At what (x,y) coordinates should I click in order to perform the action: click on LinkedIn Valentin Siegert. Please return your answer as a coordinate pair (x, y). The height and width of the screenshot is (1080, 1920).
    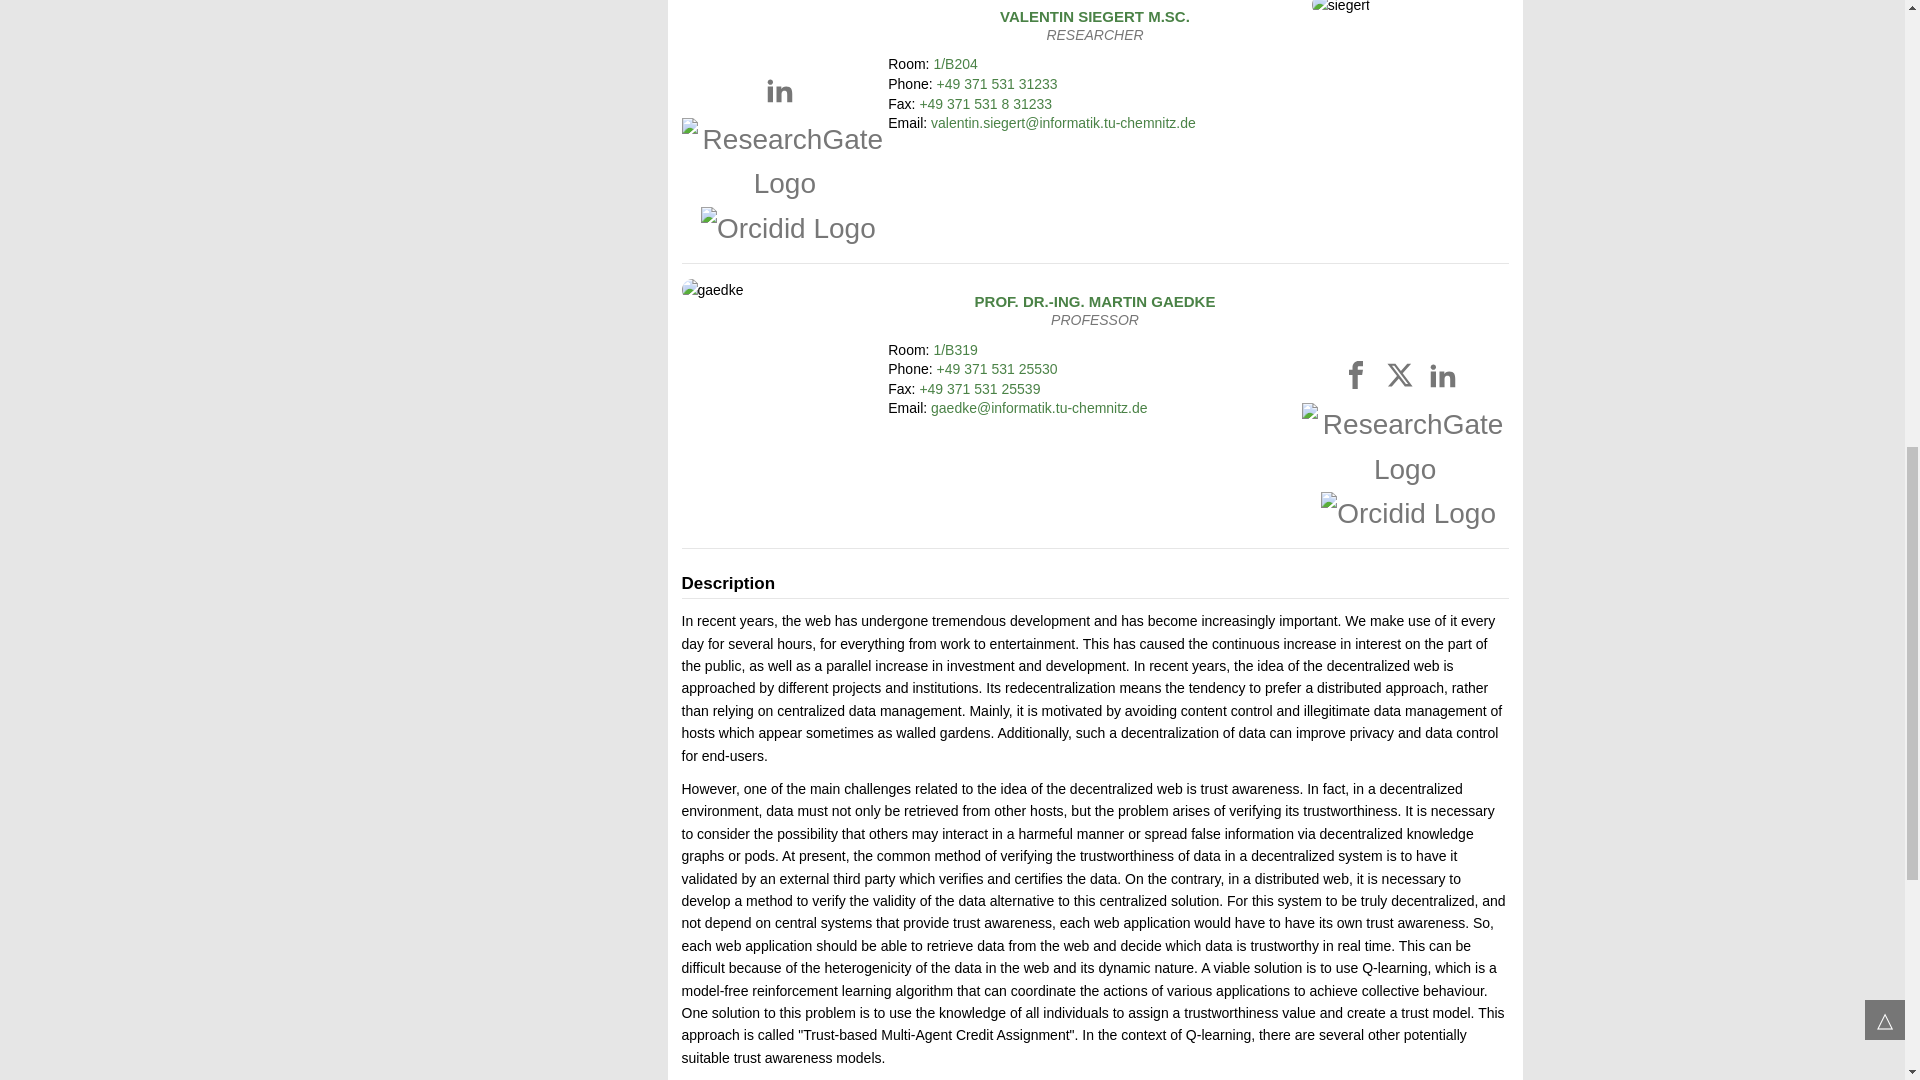
    Looking at the image, I should click on (783, 94).